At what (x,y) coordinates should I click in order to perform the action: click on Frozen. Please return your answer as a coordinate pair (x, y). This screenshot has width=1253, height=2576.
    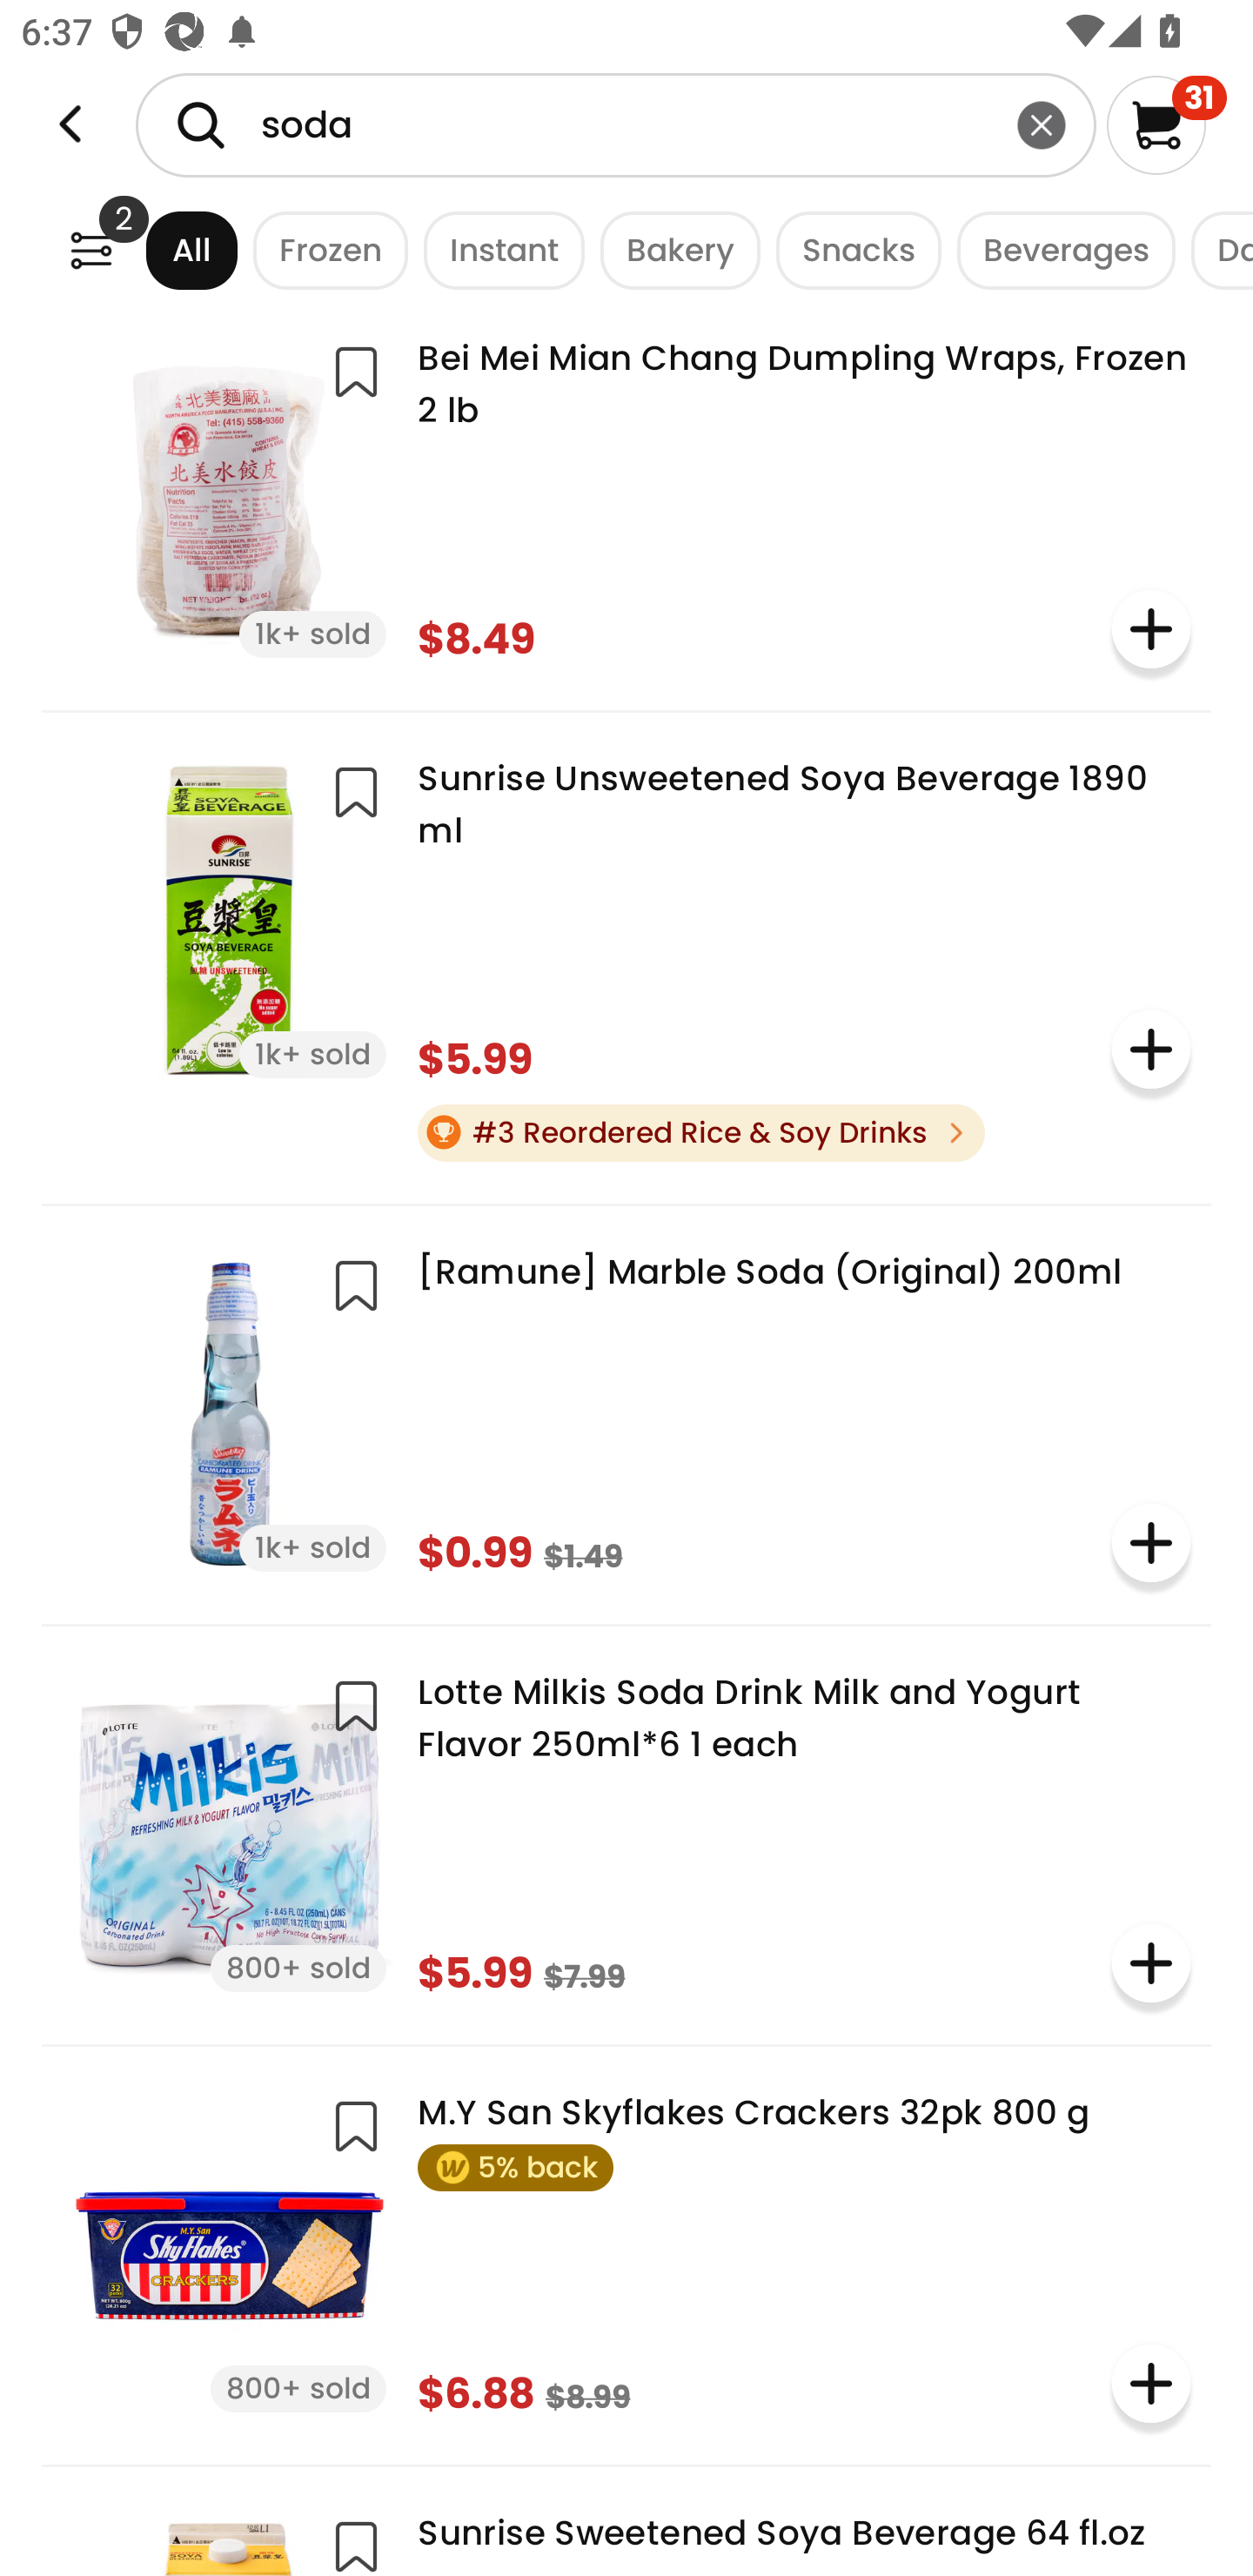
    Looking at the image, I should click on (323, 249).